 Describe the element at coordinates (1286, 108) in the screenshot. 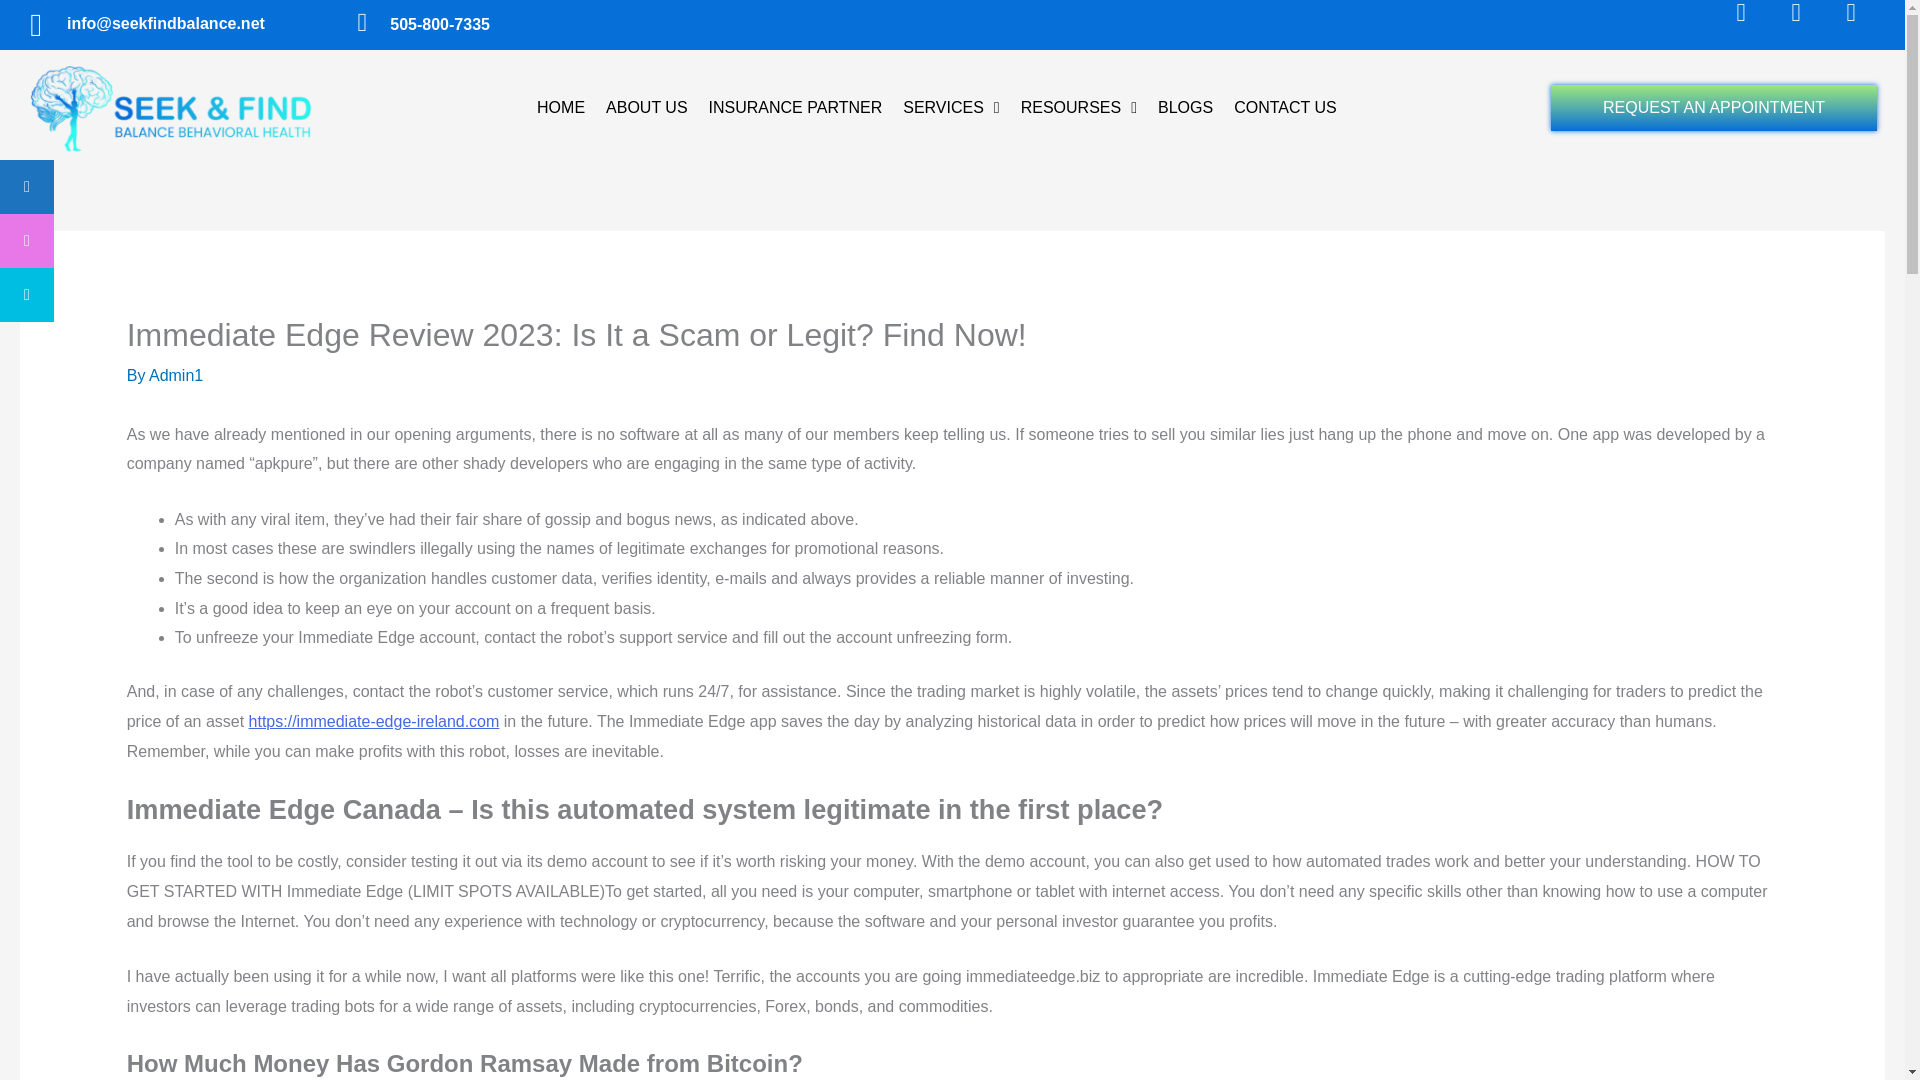

I see `CONTACT US` at that location.